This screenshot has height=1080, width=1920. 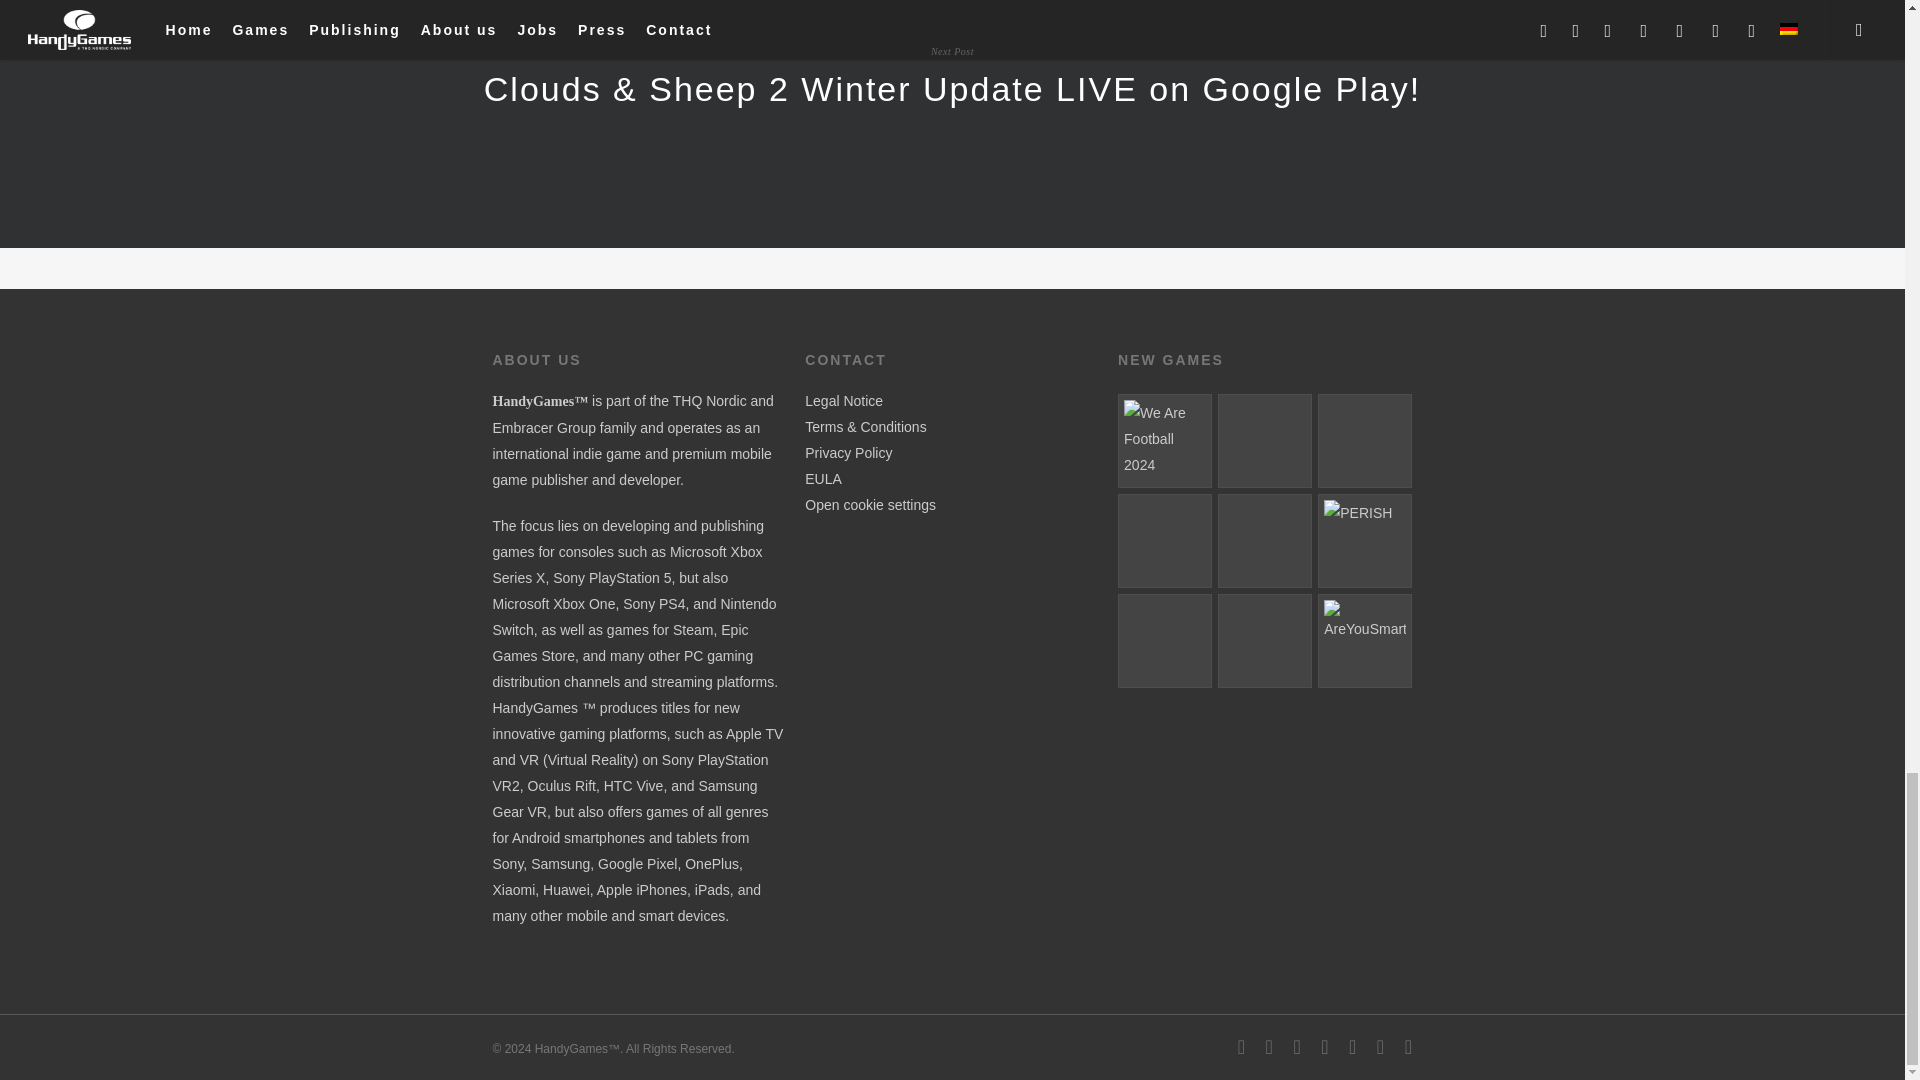 What do you see at coordinates (1264, 441) in the screenshot?
I see `SpongeBob SquarePants: The Cosmic Shake` at bounding box center [1264, 441].